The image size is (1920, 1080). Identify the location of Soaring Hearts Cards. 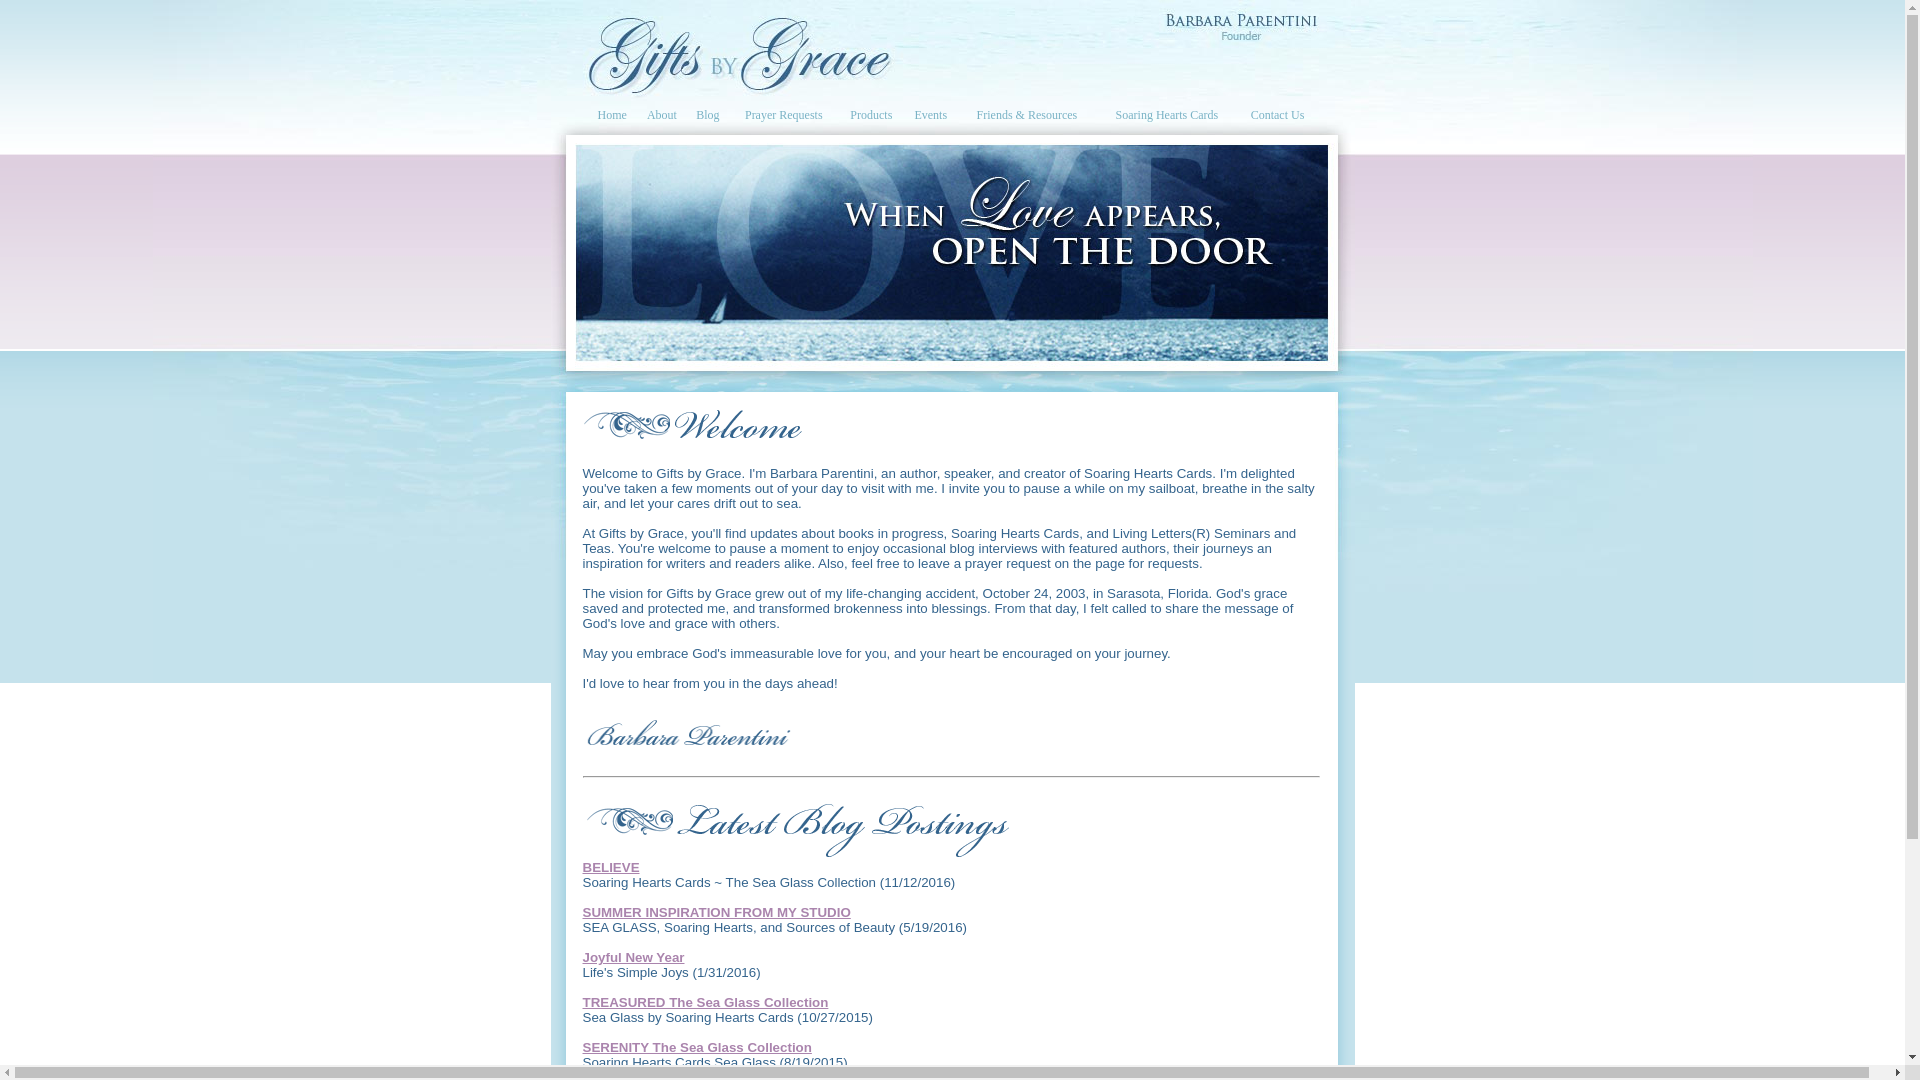
(1166, 115).